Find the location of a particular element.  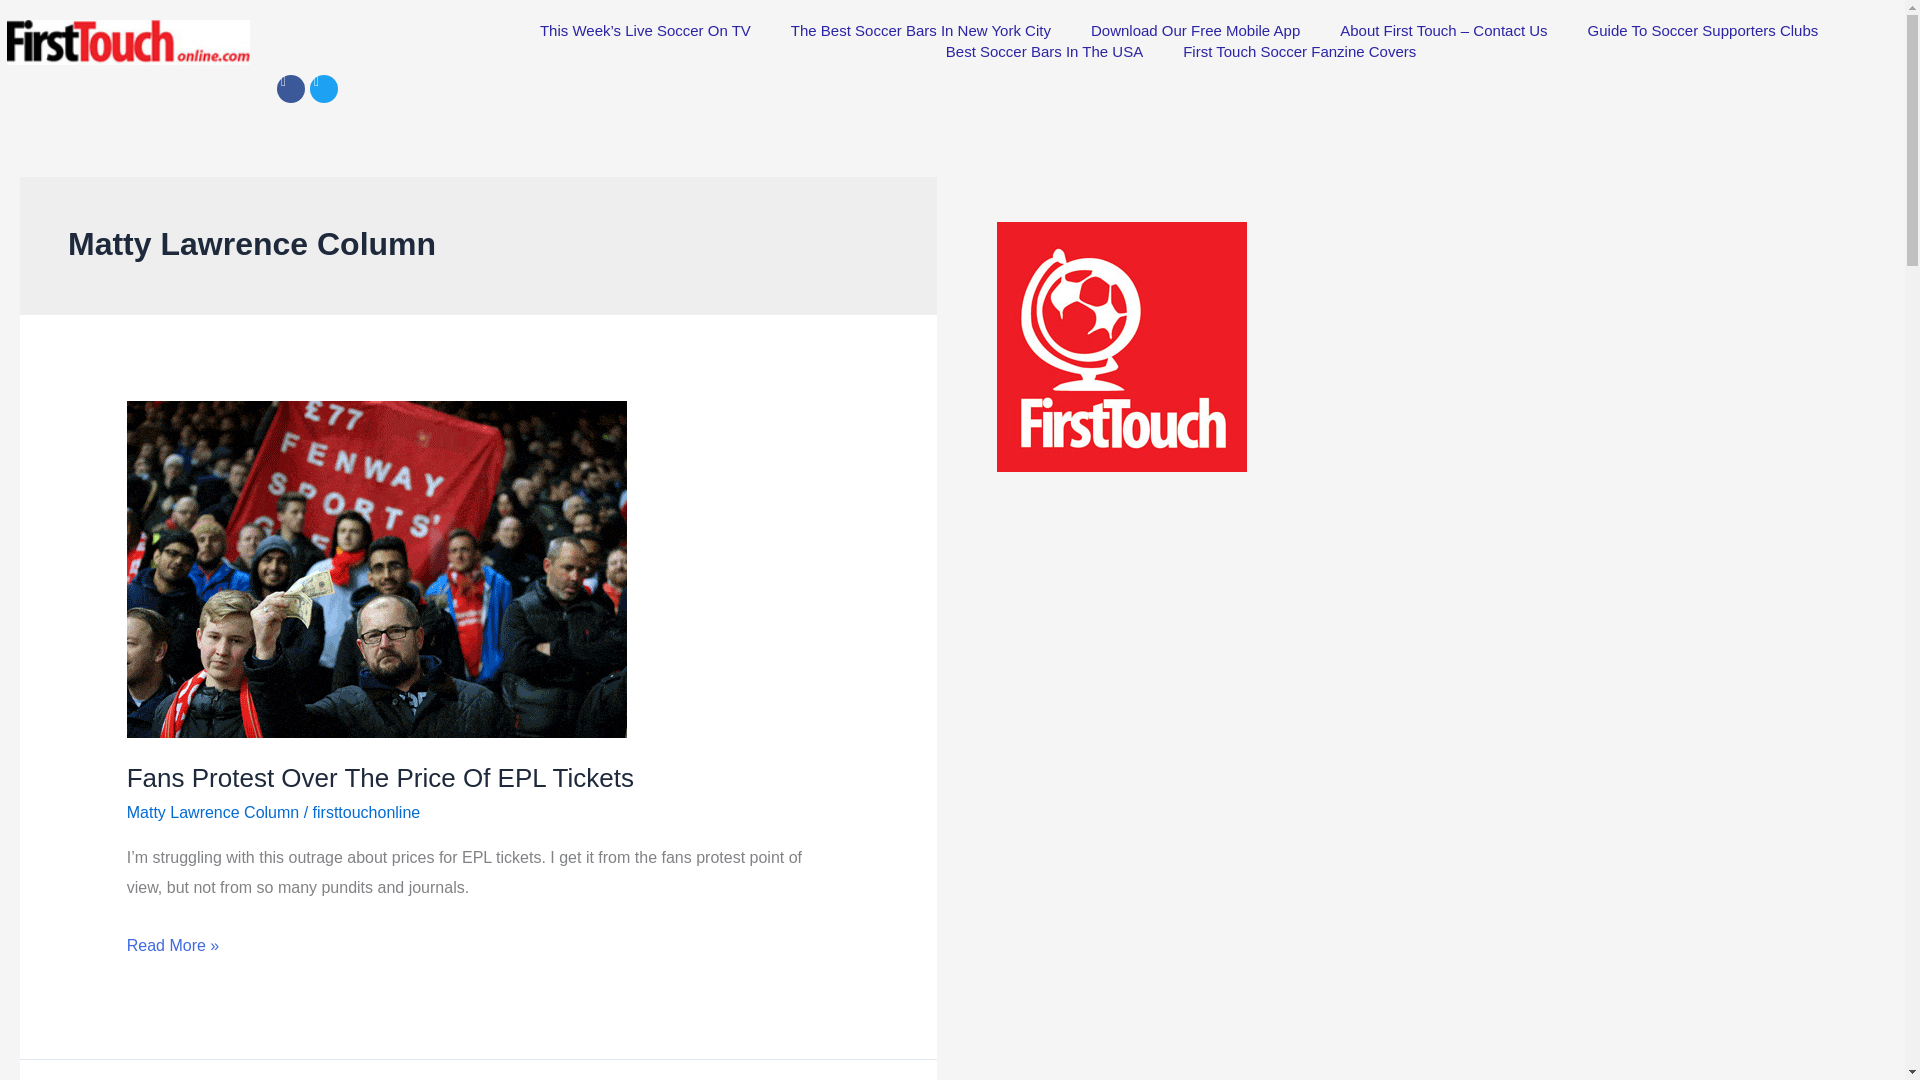

Fans Protest Over The Price Of EPL Tickets is located at coordinates (380, 777).